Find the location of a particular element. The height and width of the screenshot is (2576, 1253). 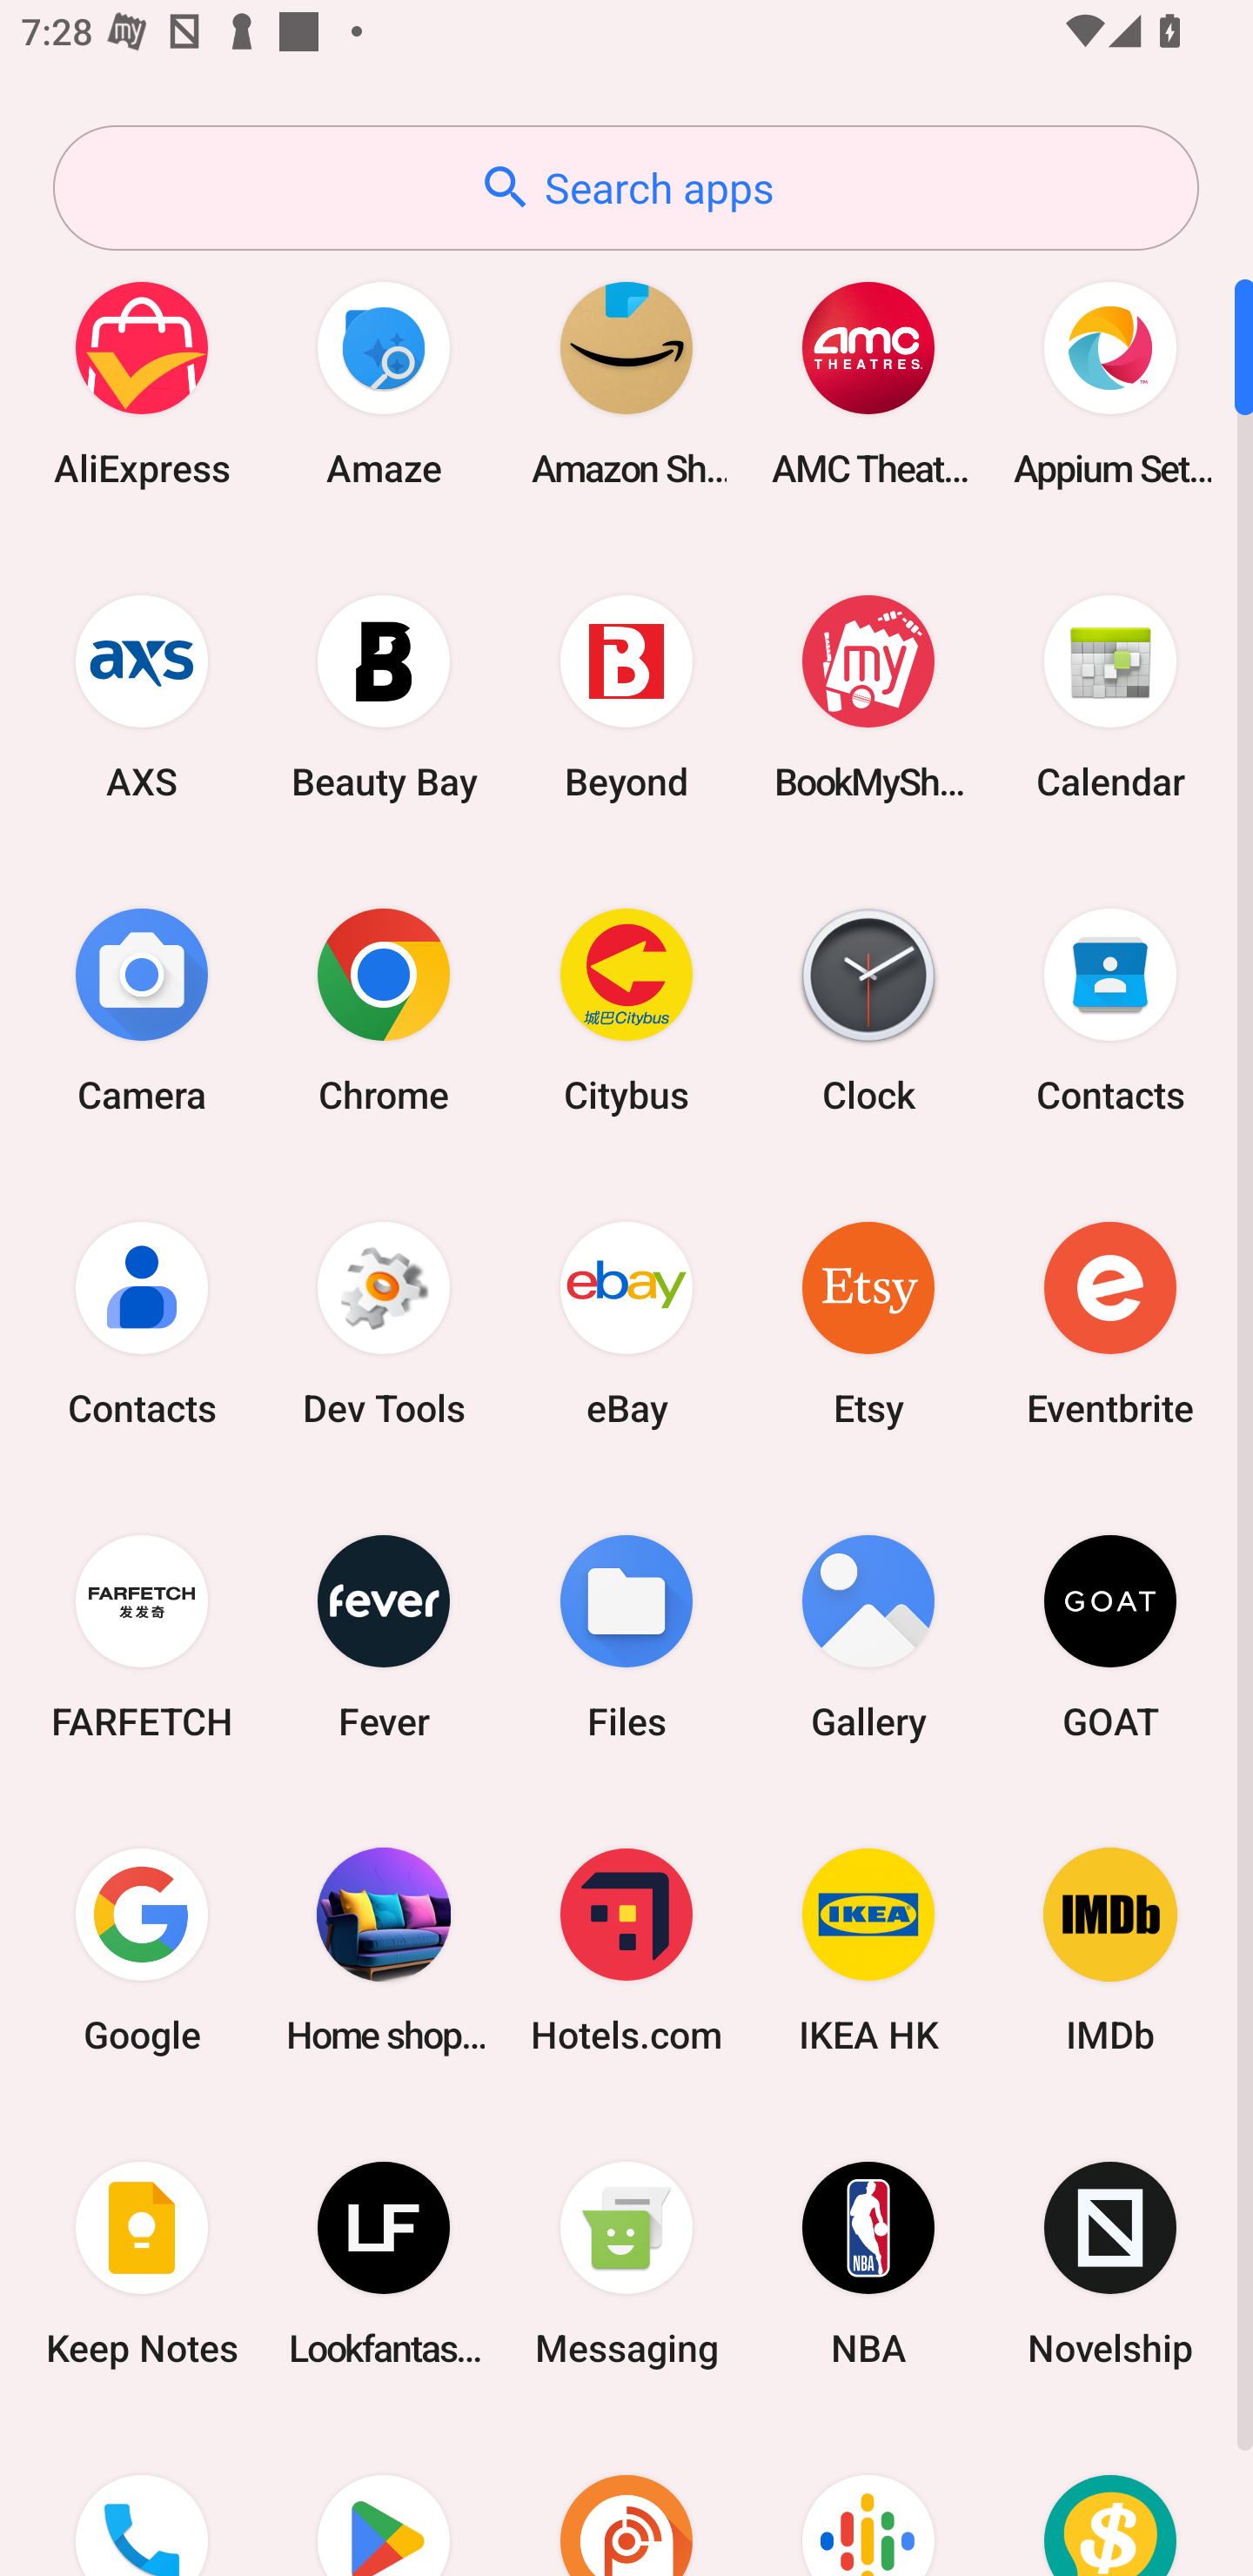

Contacts is located at coordinates (1110, 1010).